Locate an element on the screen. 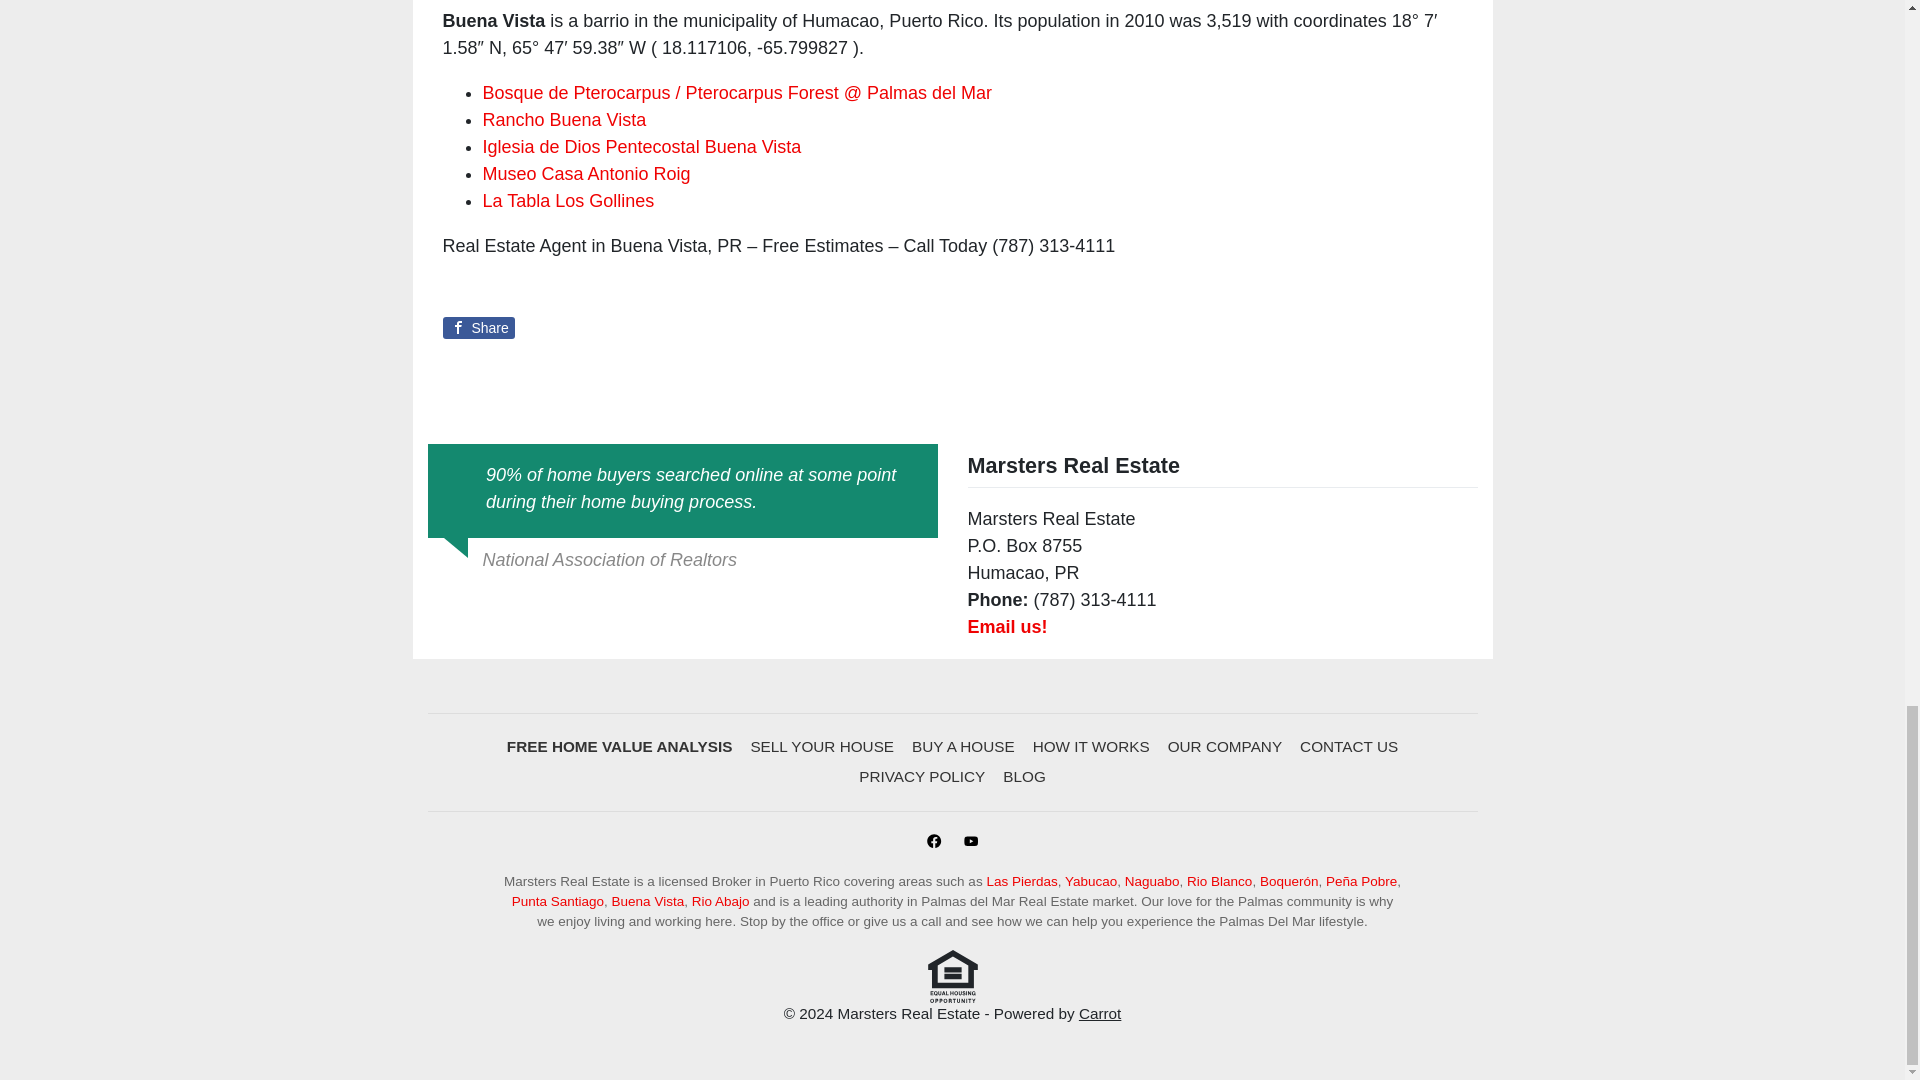 This screenshot has width=1920, height=1080. Museo Casa Antonio Roig is located at coordinates (585, 174).